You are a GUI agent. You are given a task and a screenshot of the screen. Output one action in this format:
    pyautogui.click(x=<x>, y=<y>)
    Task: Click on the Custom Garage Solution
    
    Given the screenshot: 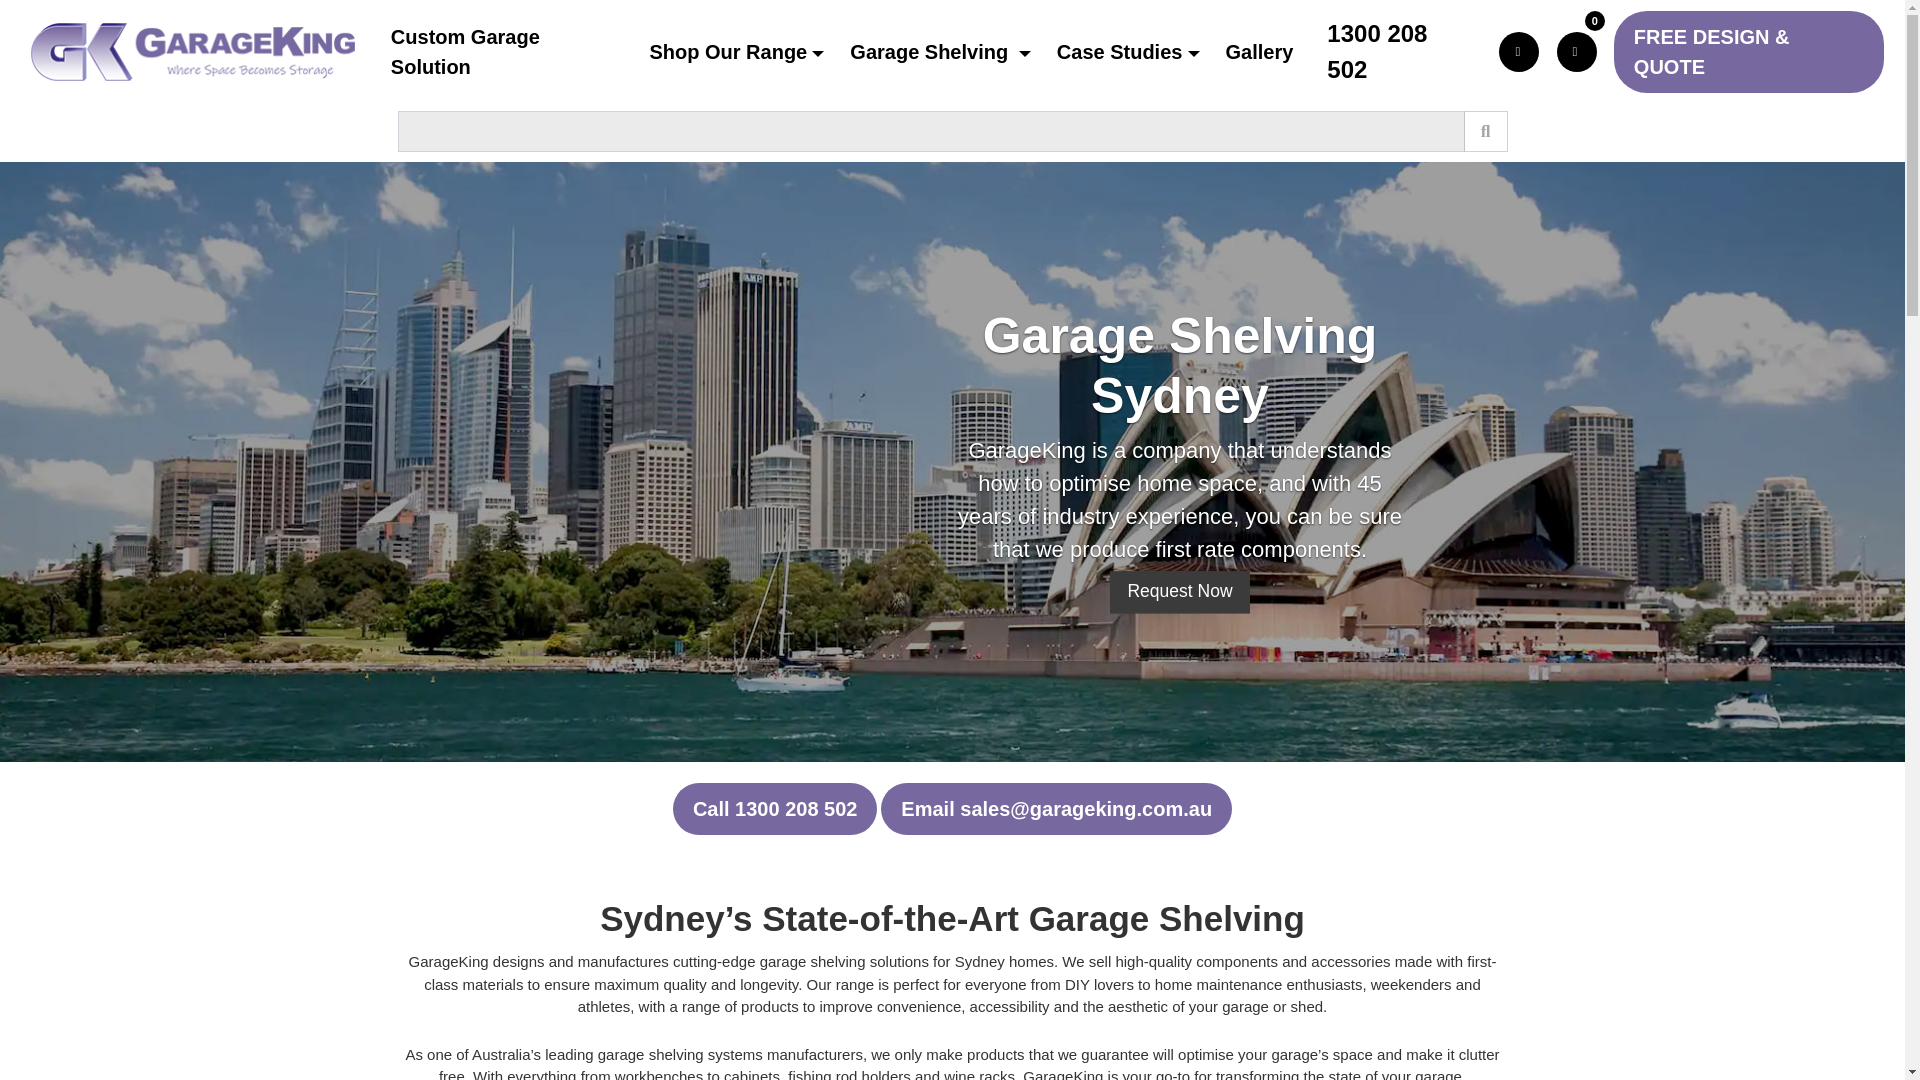 What is the action you would take?
    pyautogui.click(x=515, y=52)
    